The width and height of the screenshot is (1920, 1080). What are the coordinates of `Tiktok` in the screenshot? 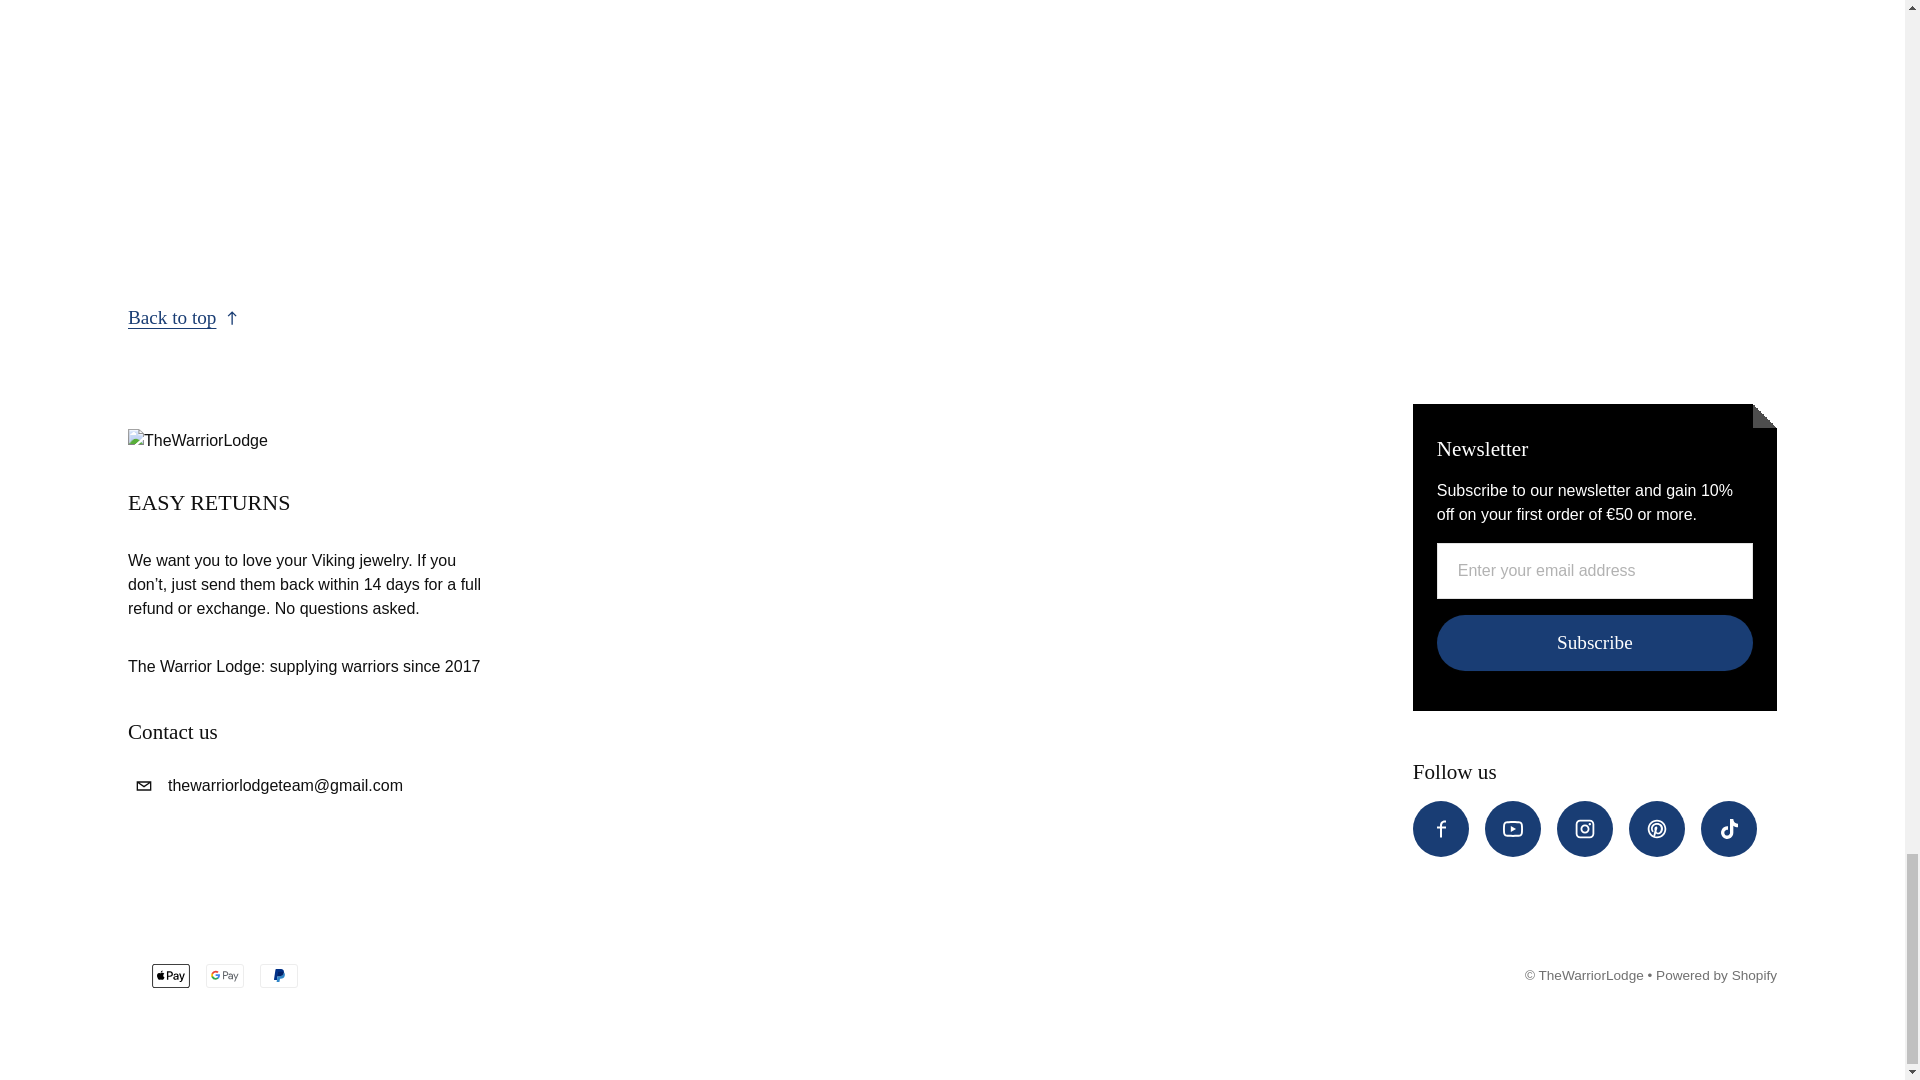 It's located at (1728, 829).